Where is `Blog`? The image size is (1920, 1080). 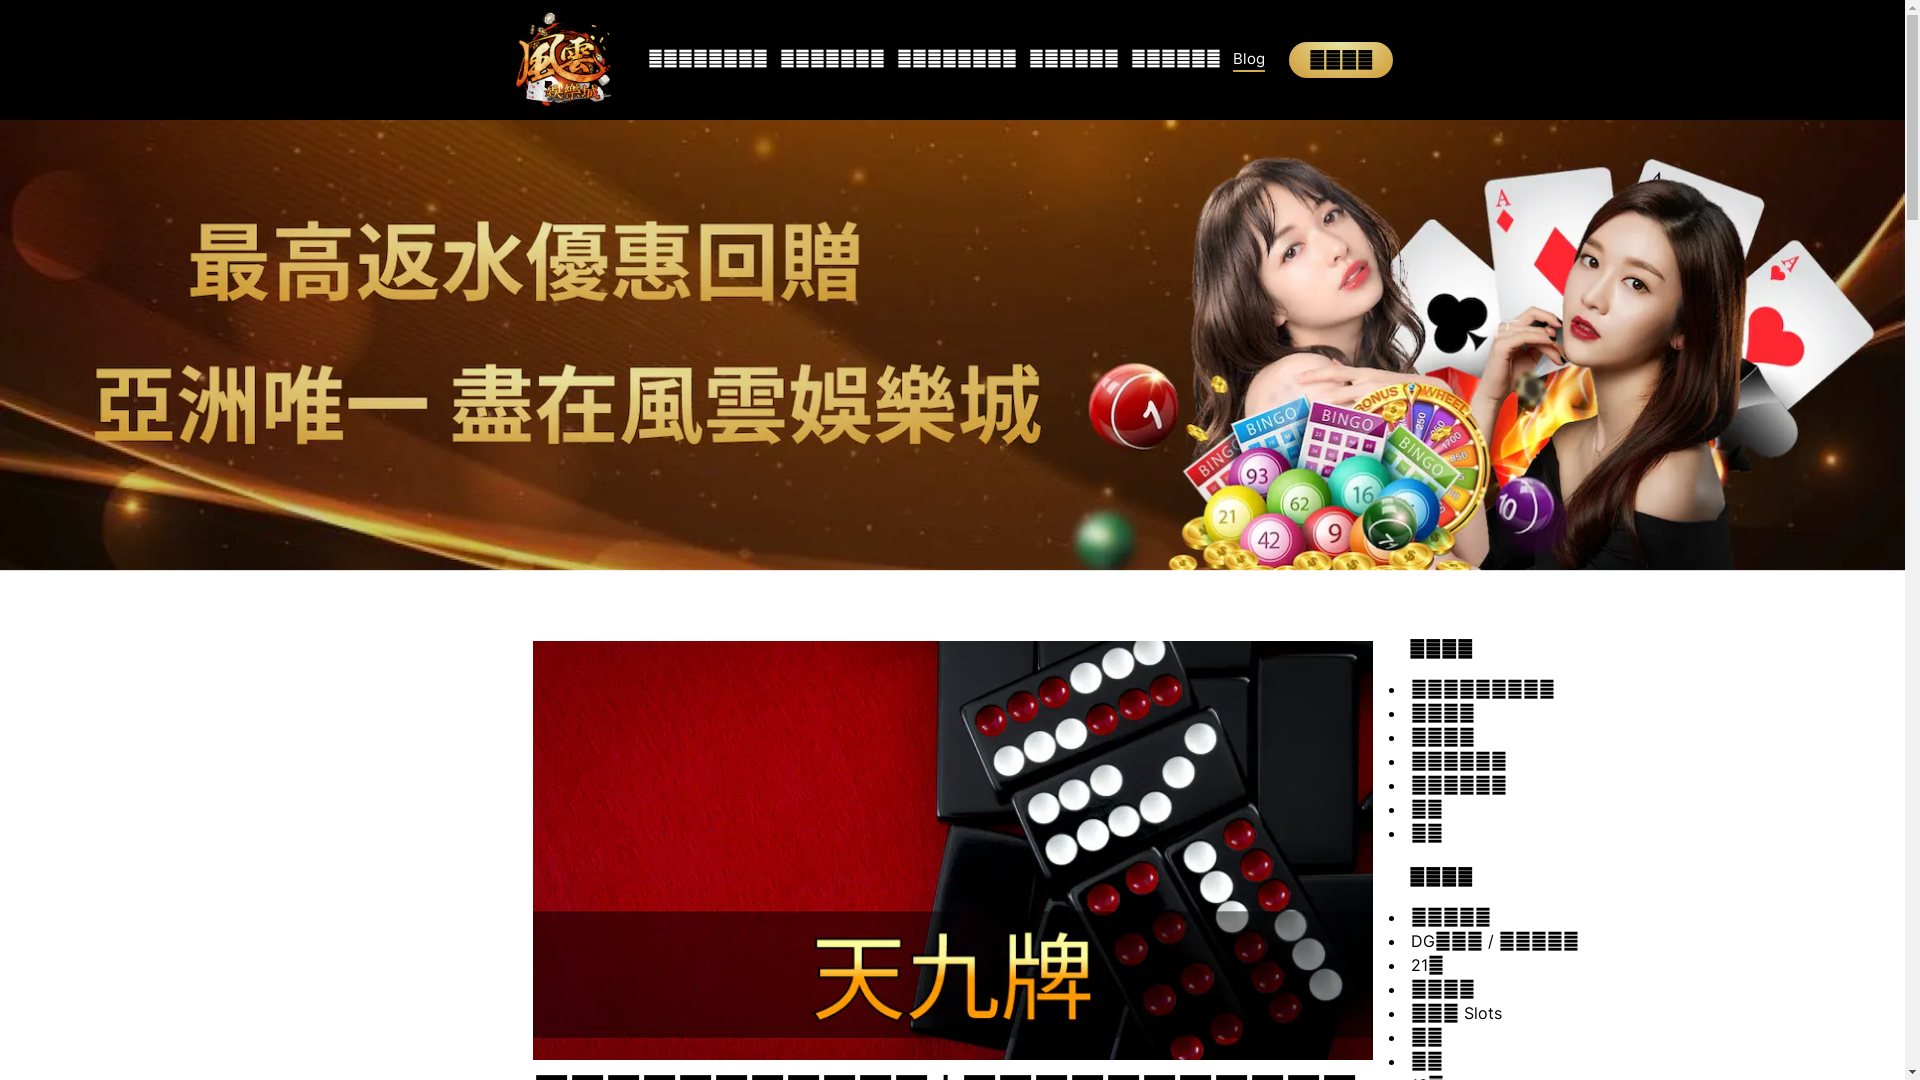
Blog is located at coordinates (1248, 60).